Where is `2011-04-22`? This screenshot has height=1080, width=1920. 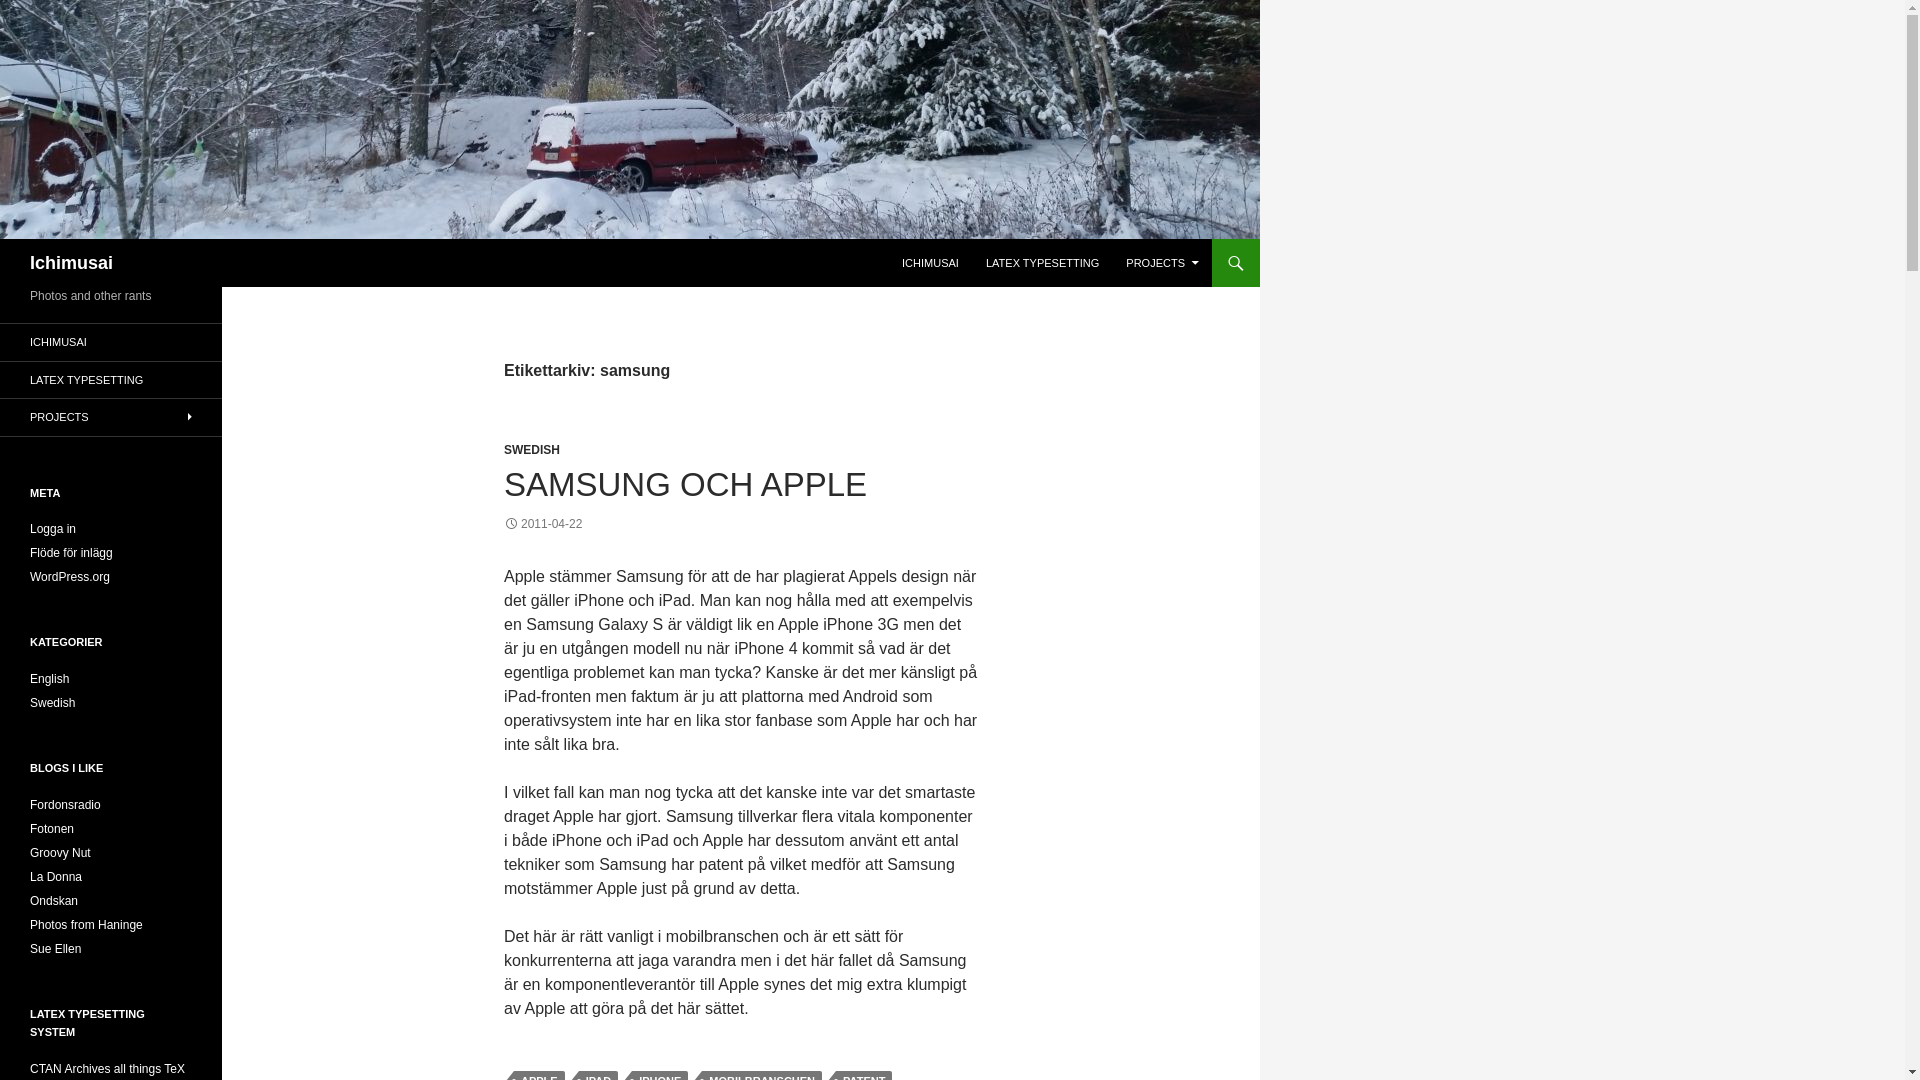 2011-04-22 is located at coordinates (542, 524).